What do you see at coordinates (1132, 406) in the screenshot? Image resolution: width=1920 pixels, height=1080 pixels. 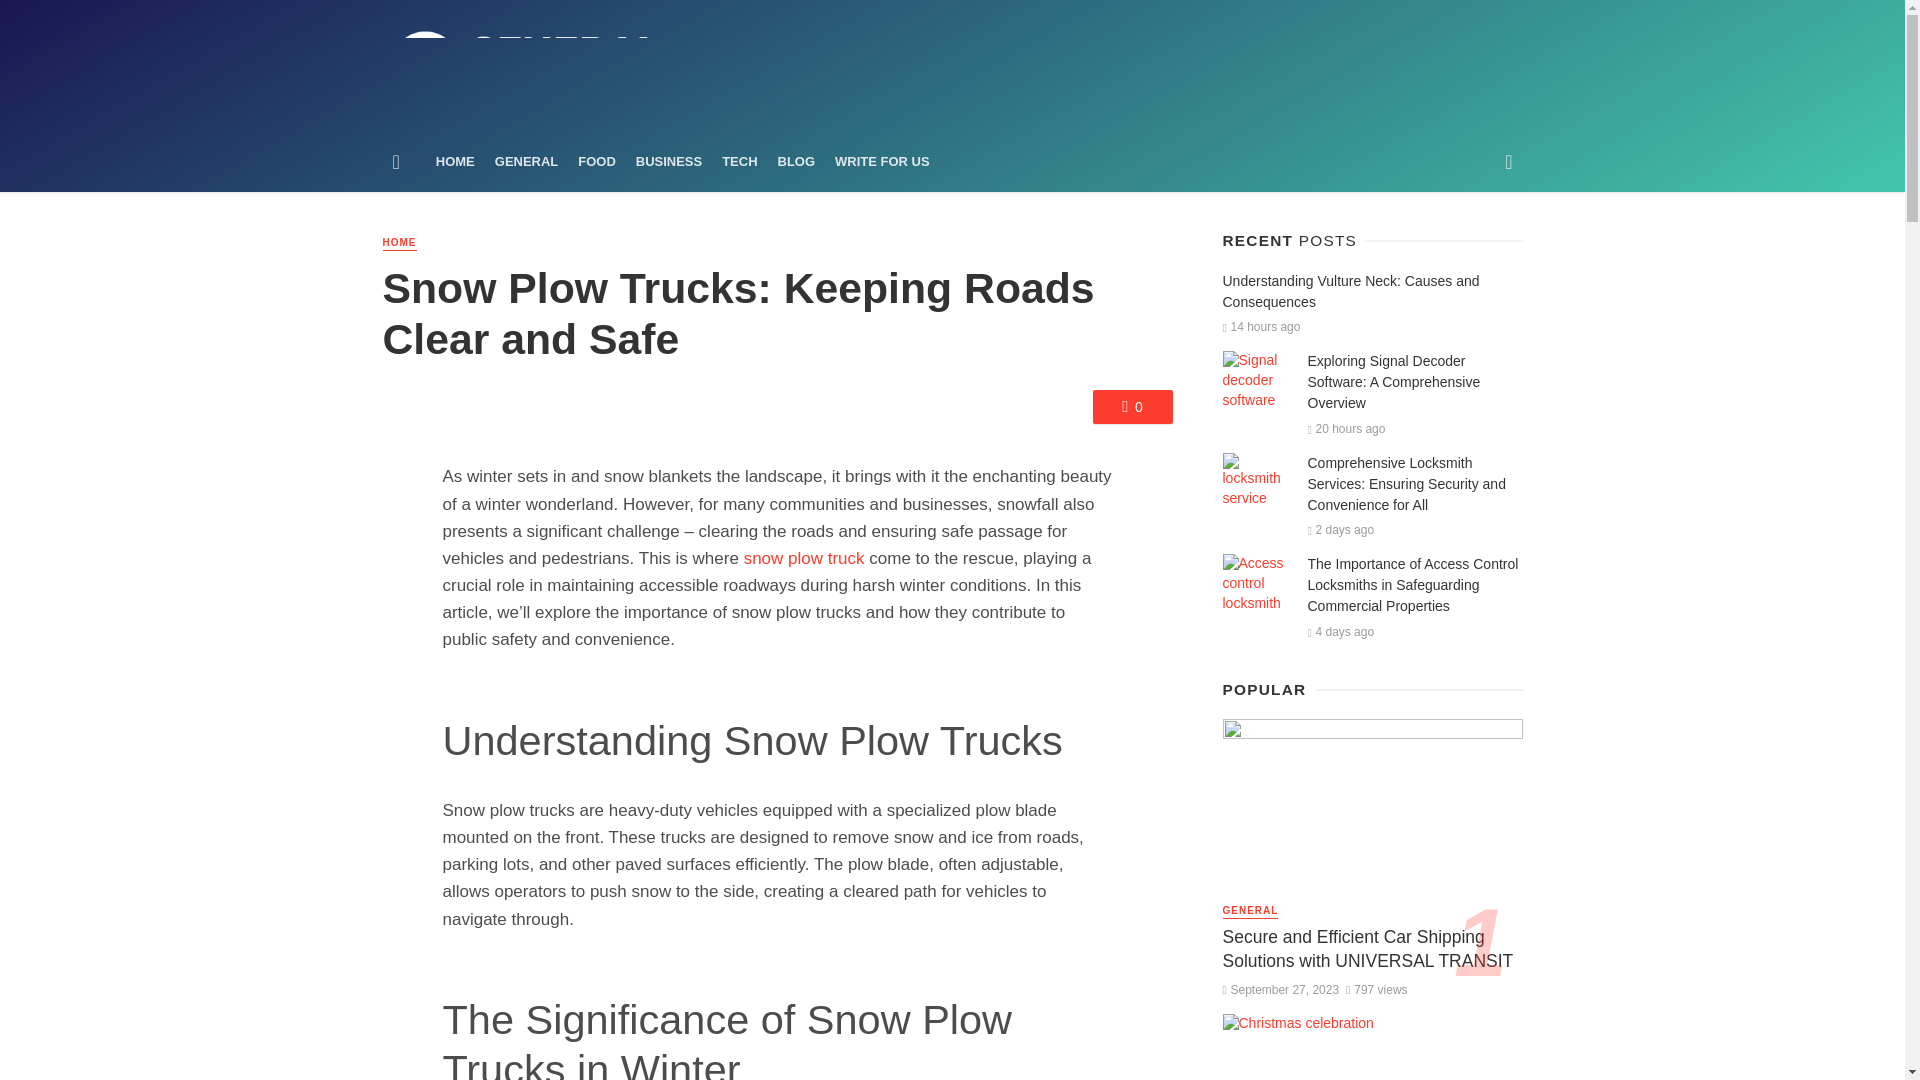 I see `0` at bounding box center [1132, 406].